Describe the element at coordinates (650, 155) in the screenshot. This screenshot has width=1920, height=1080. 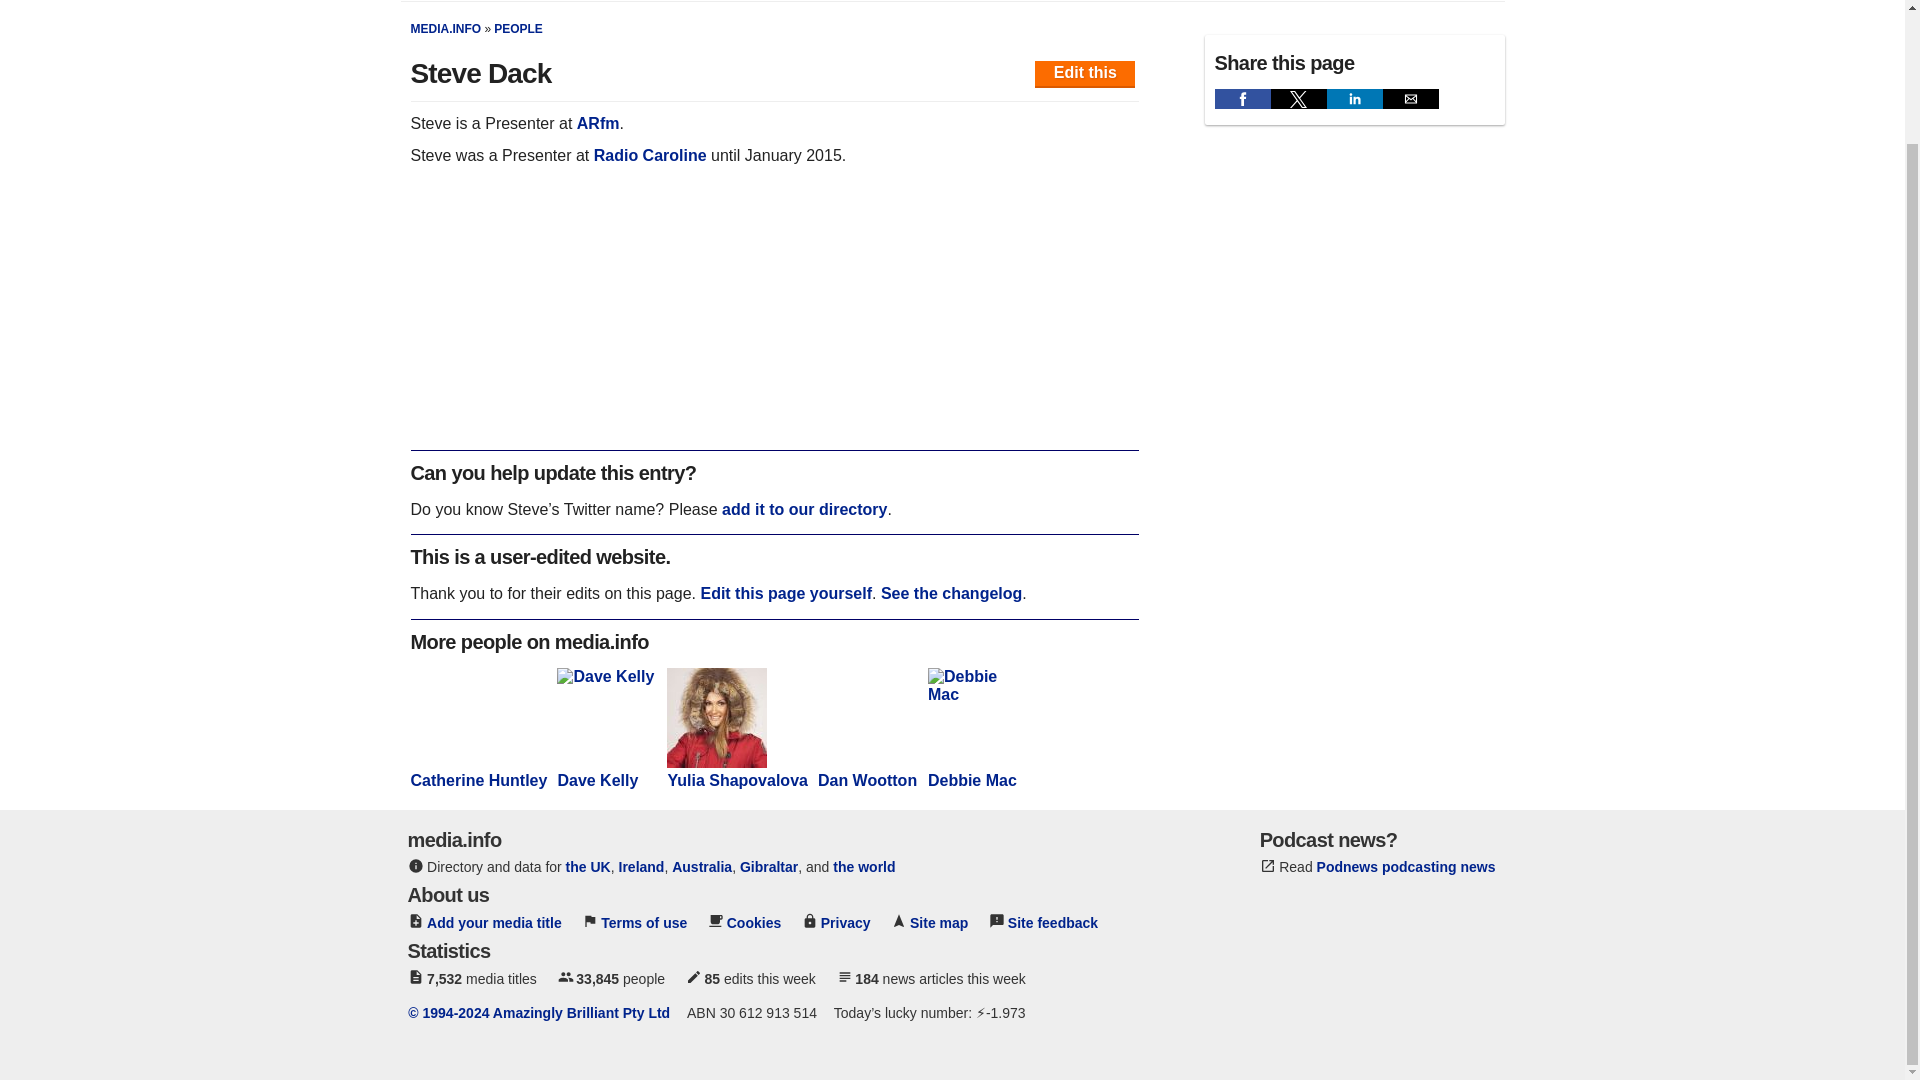
I see `Radio Caroline` at that location.